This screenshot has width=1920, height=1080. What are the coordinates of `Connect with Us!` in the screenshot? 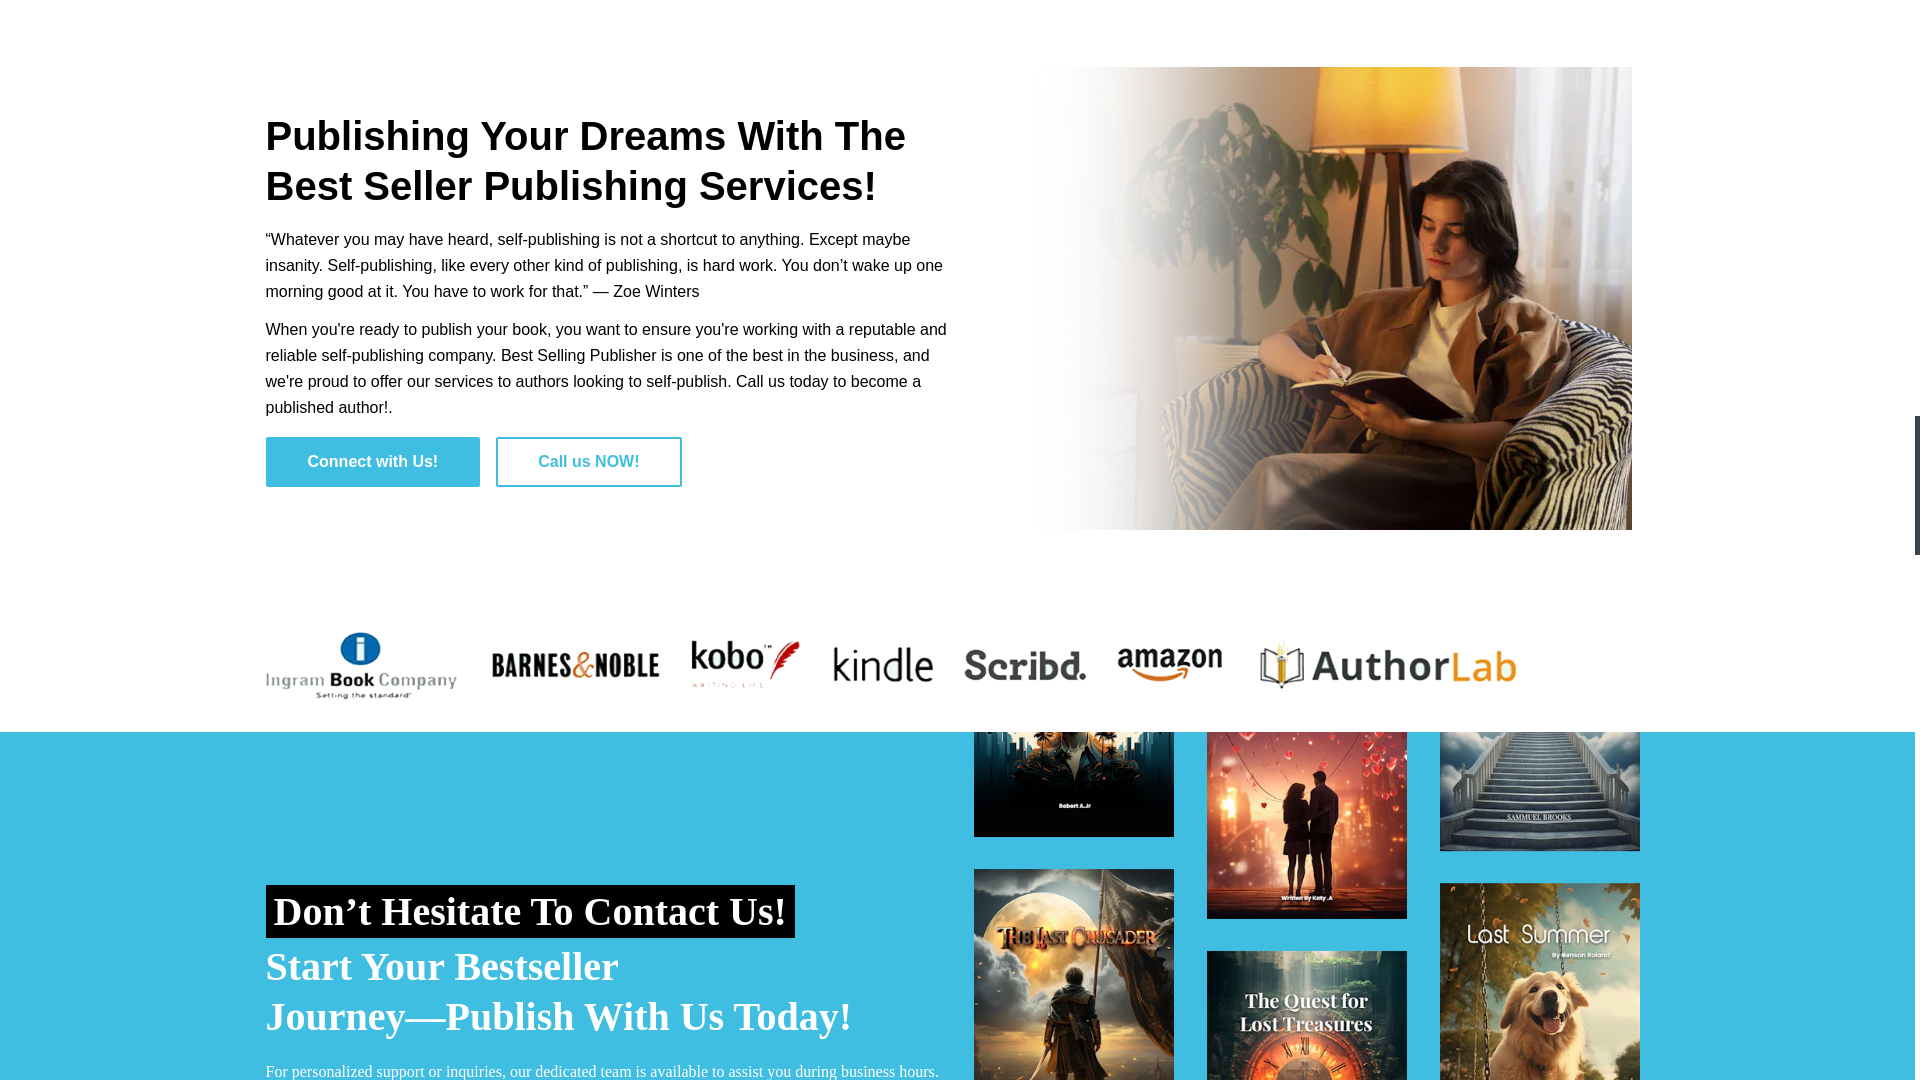 It's located at (374, 462).